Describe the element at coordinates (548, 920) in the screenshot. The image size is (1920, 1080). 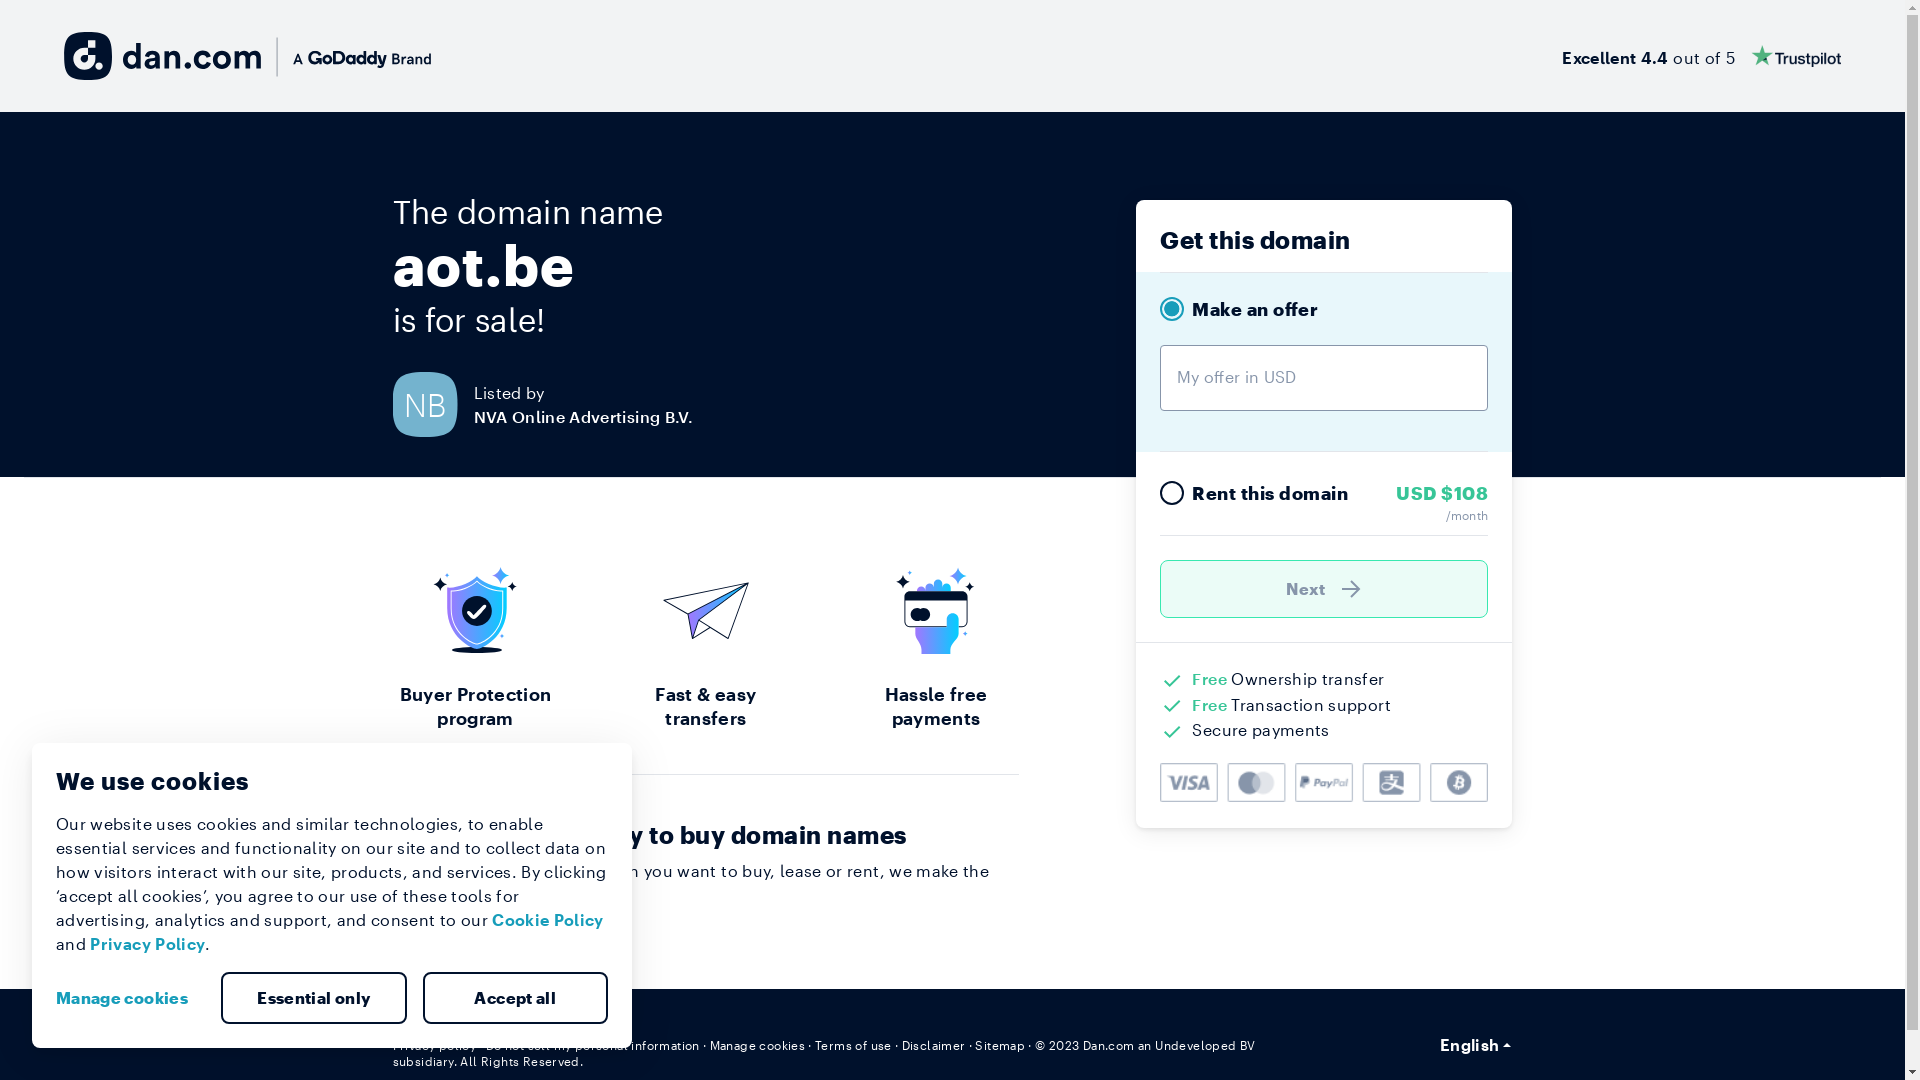
I see `Cookie Policy` at that location.